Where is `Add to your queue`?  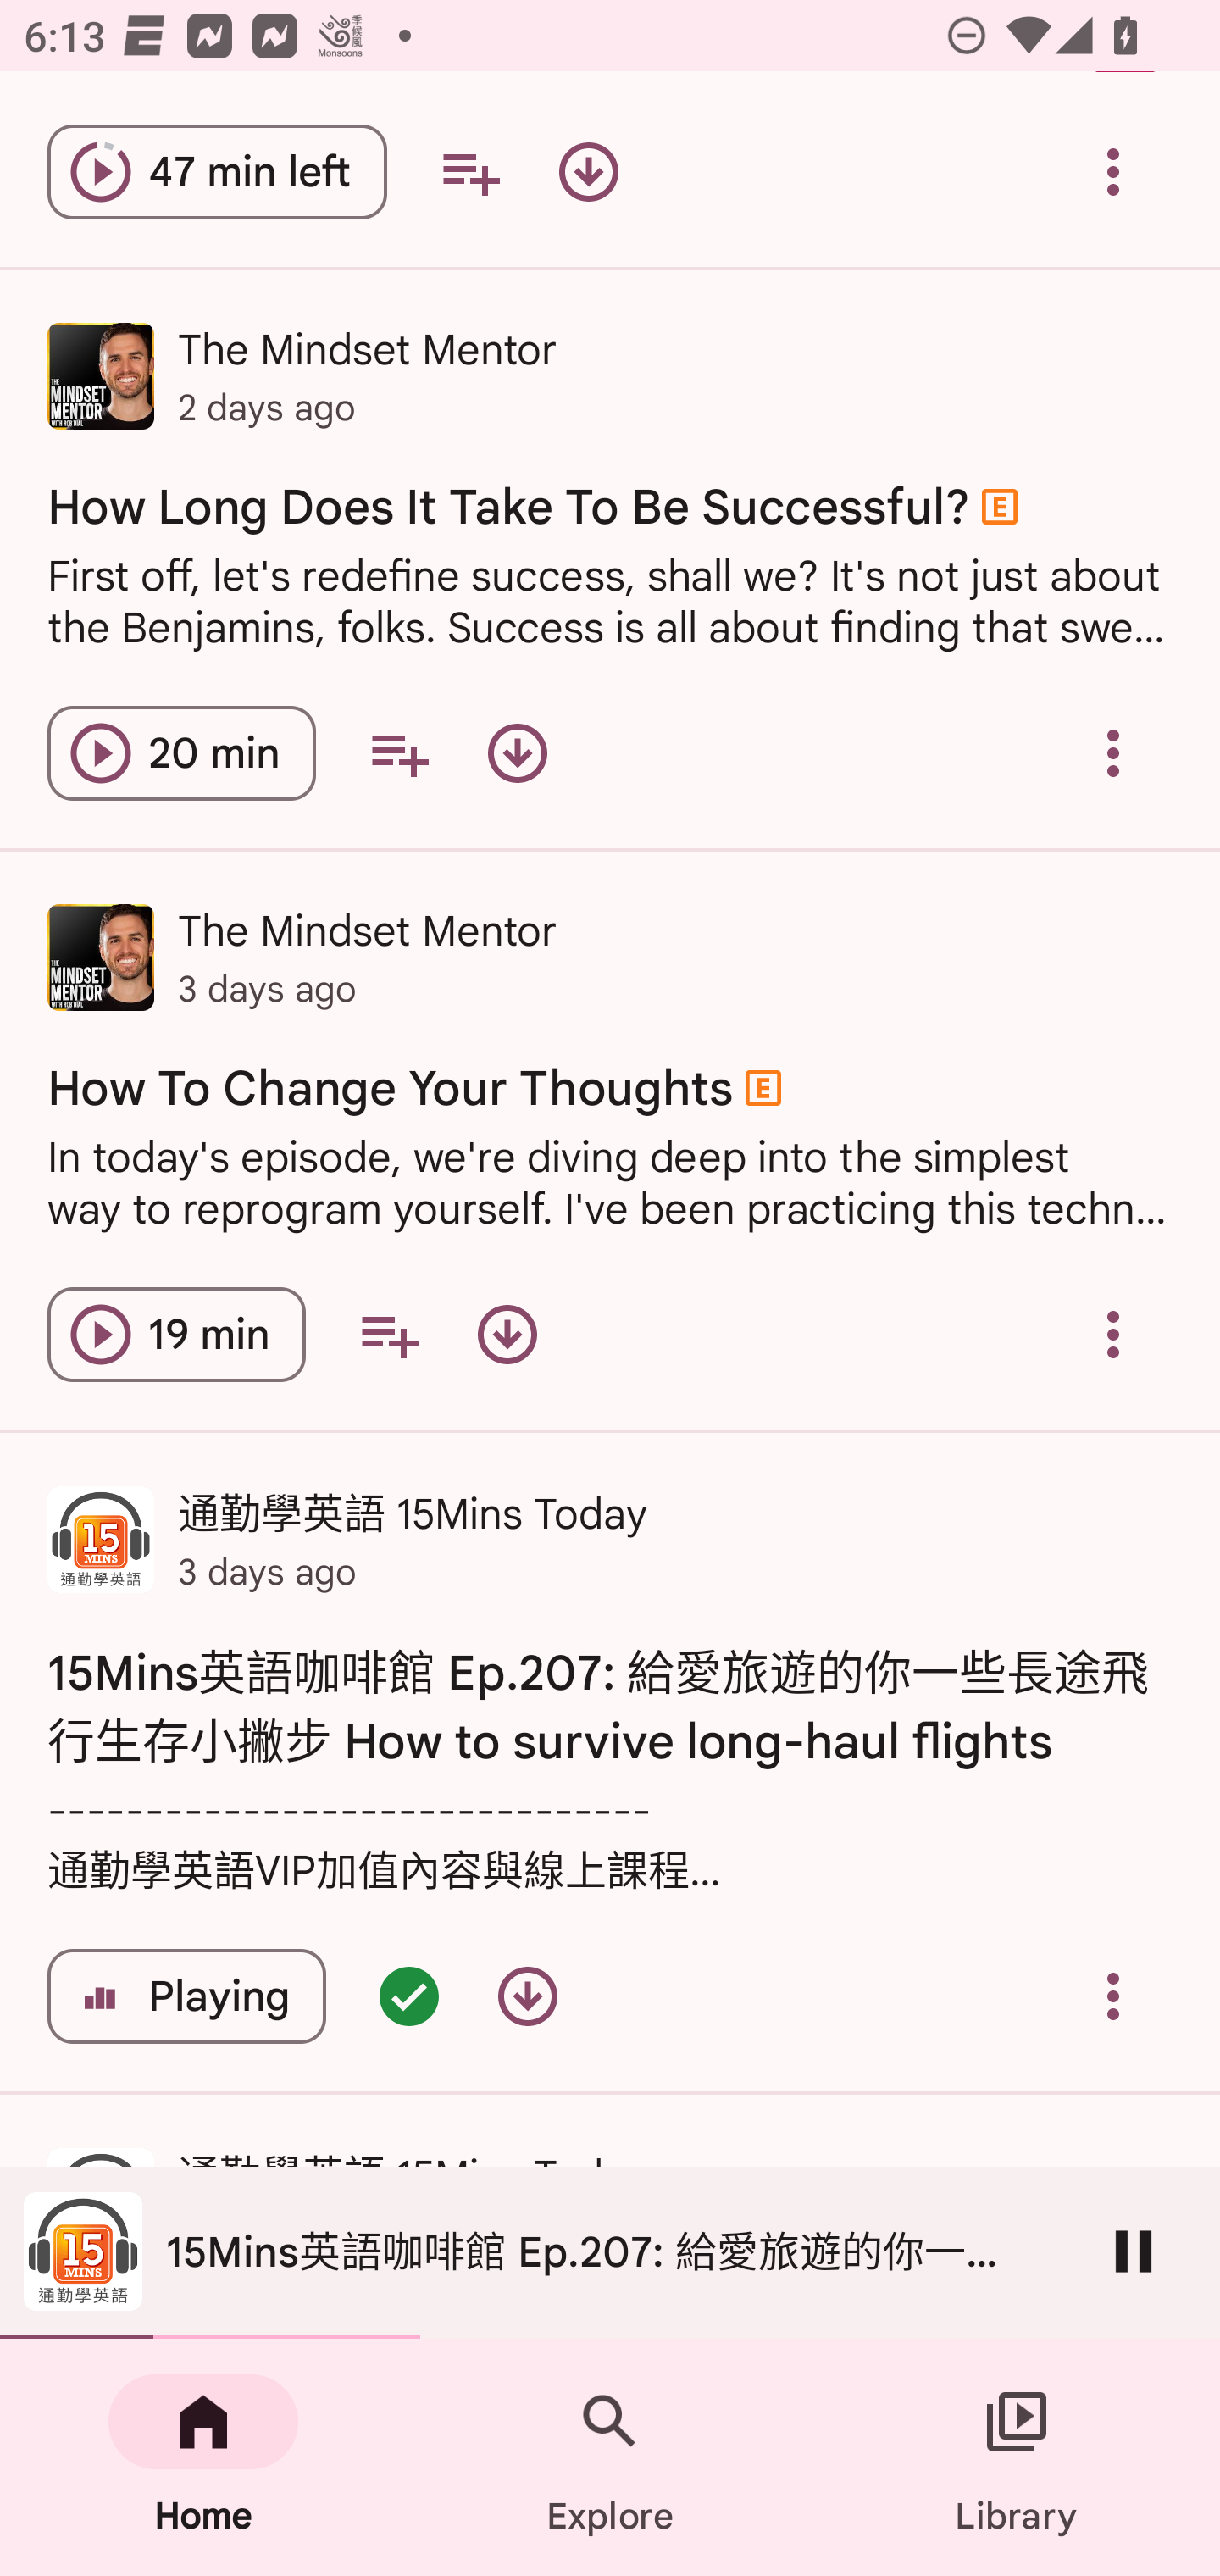
Add to your queue is located at coordinates (469, 171).